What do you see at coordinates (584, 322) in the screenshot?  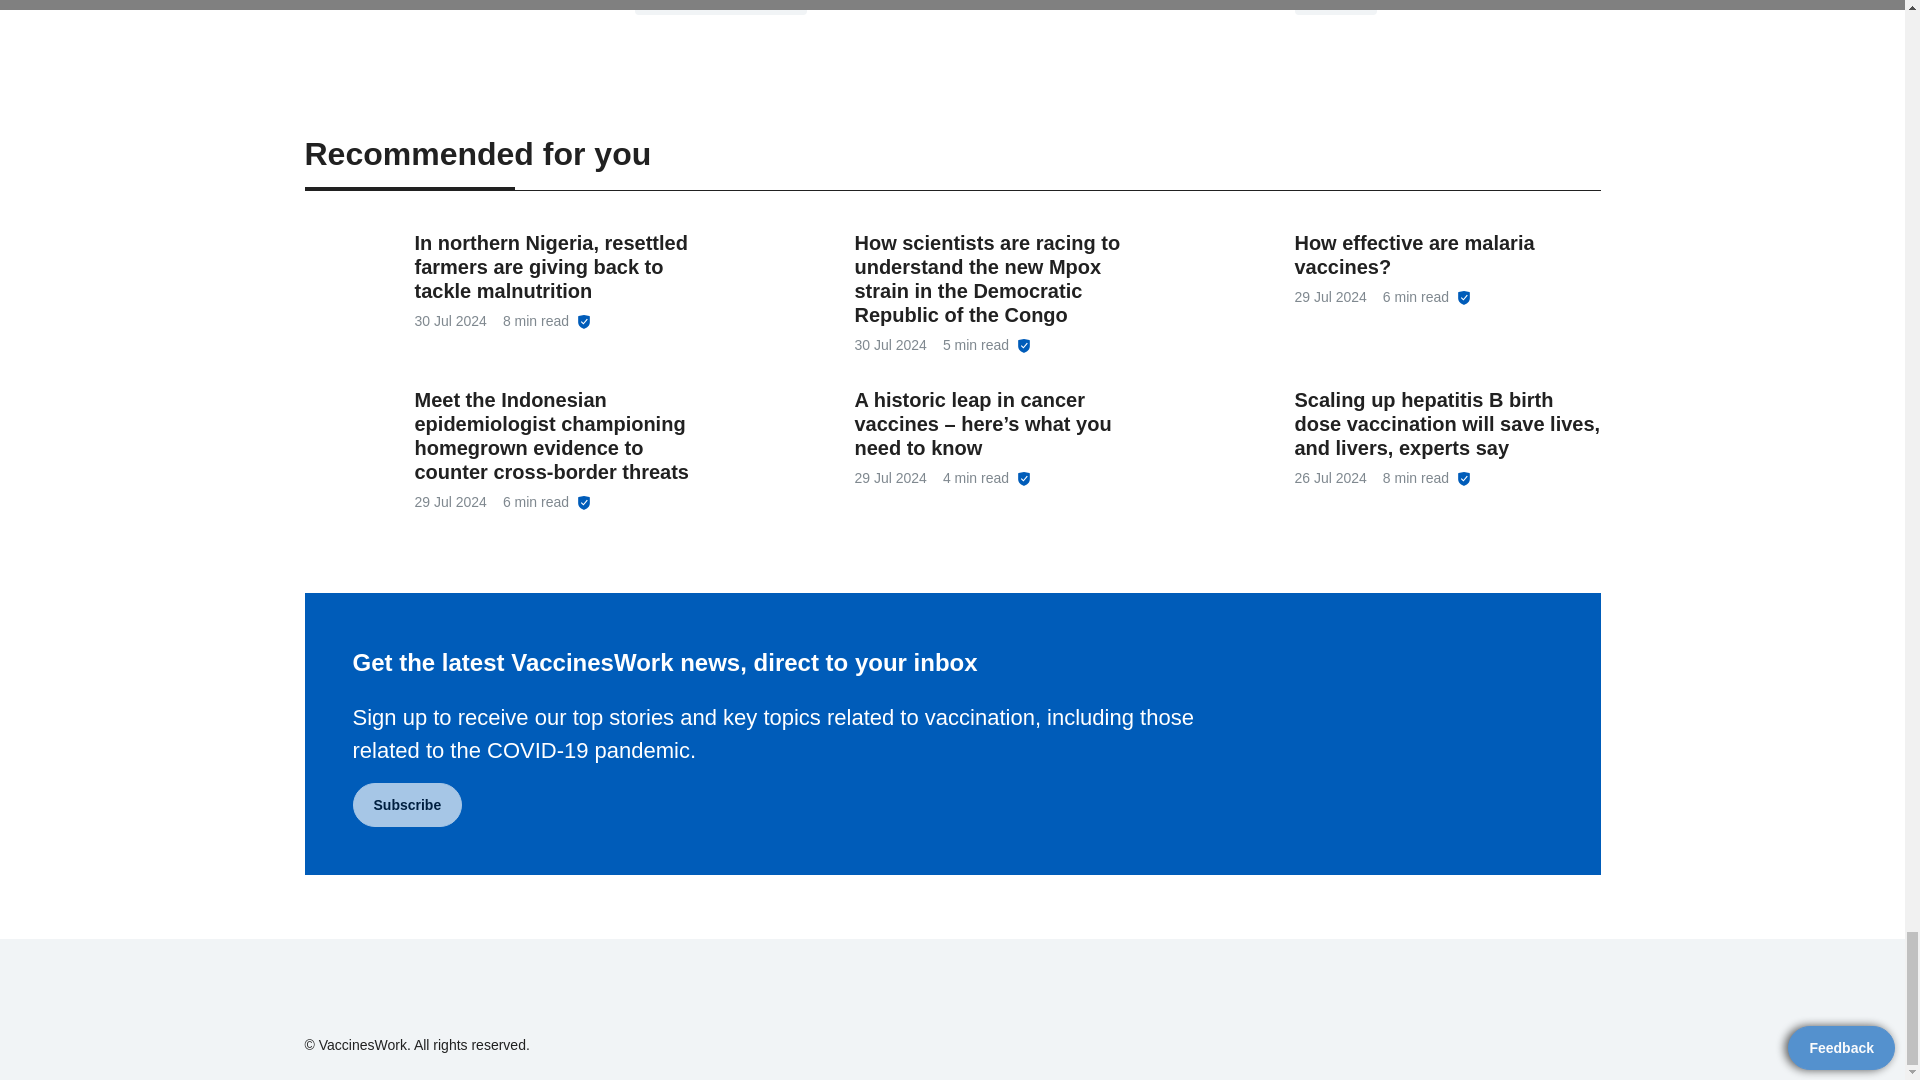 I see `verified` at bounding box center [584, 322].